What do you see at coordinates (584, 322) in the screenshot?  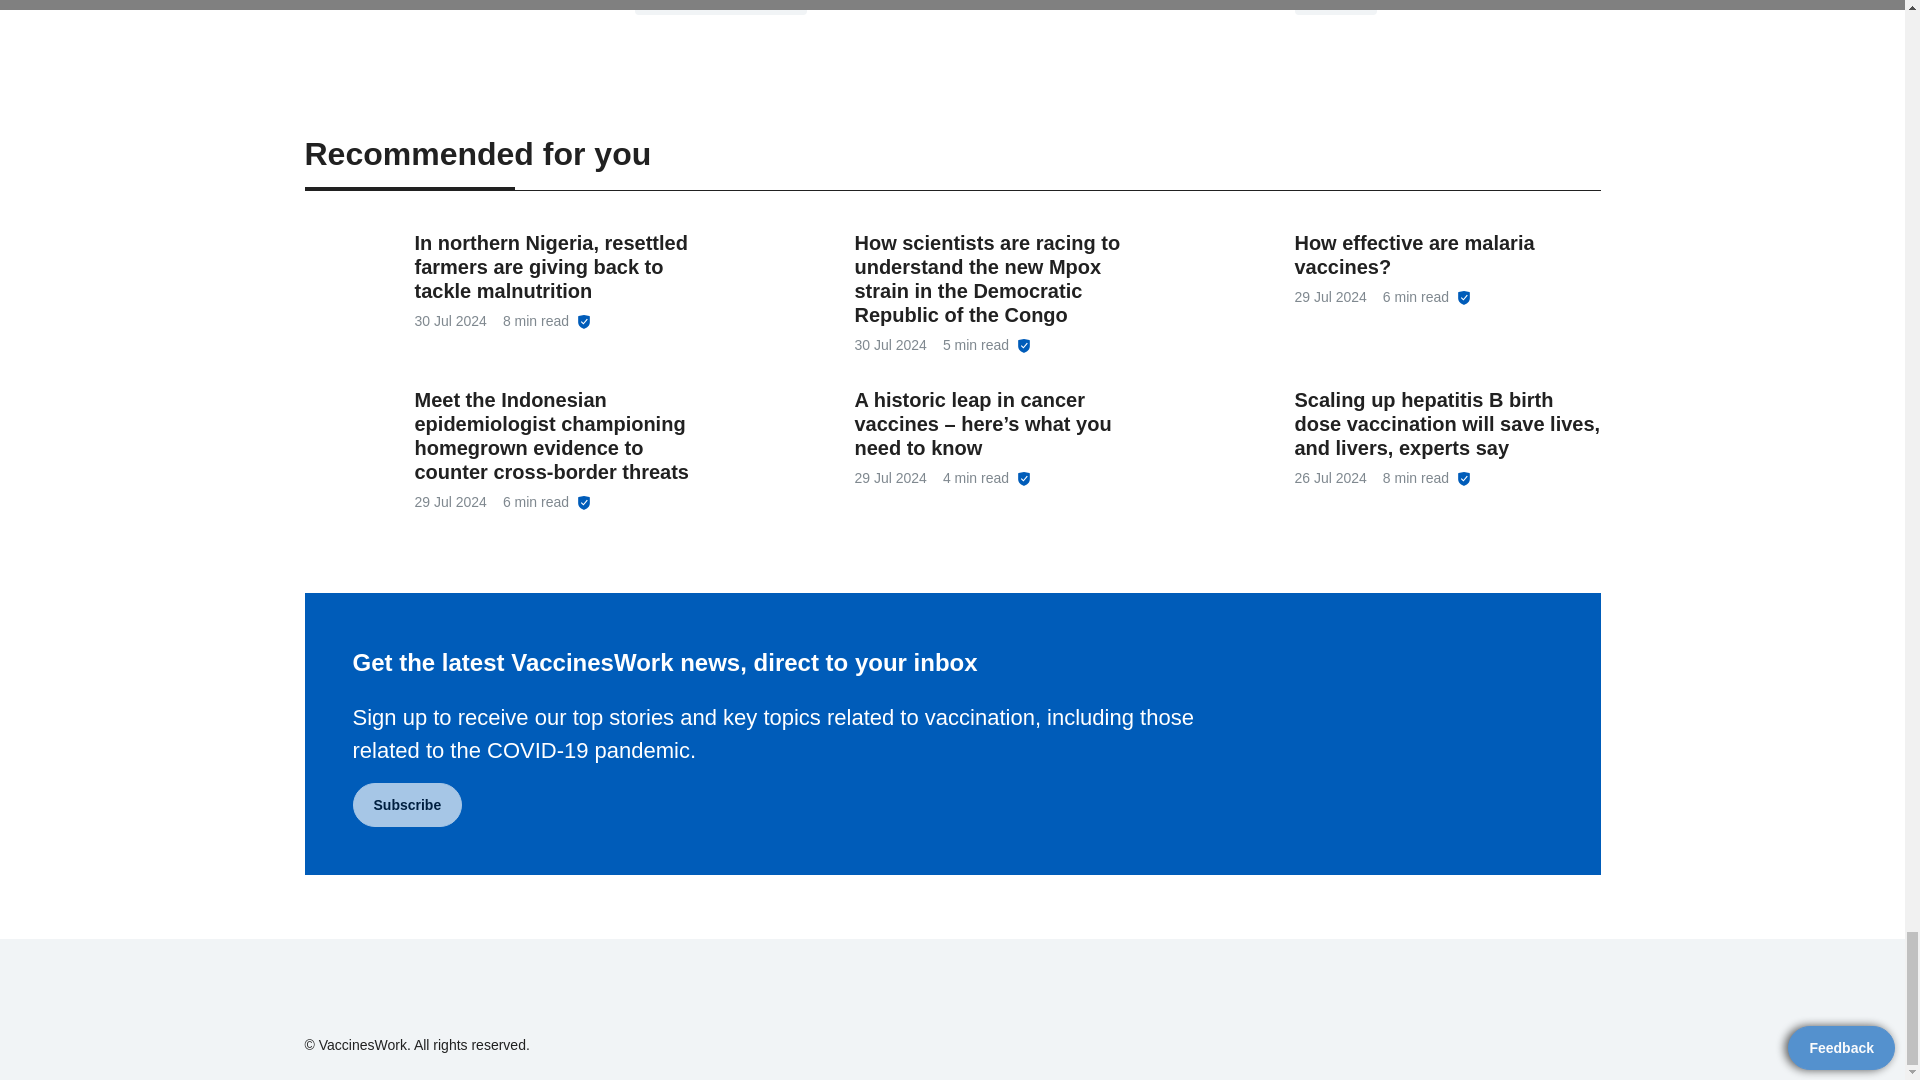 I see `verified` at bounding box center [584, 322].